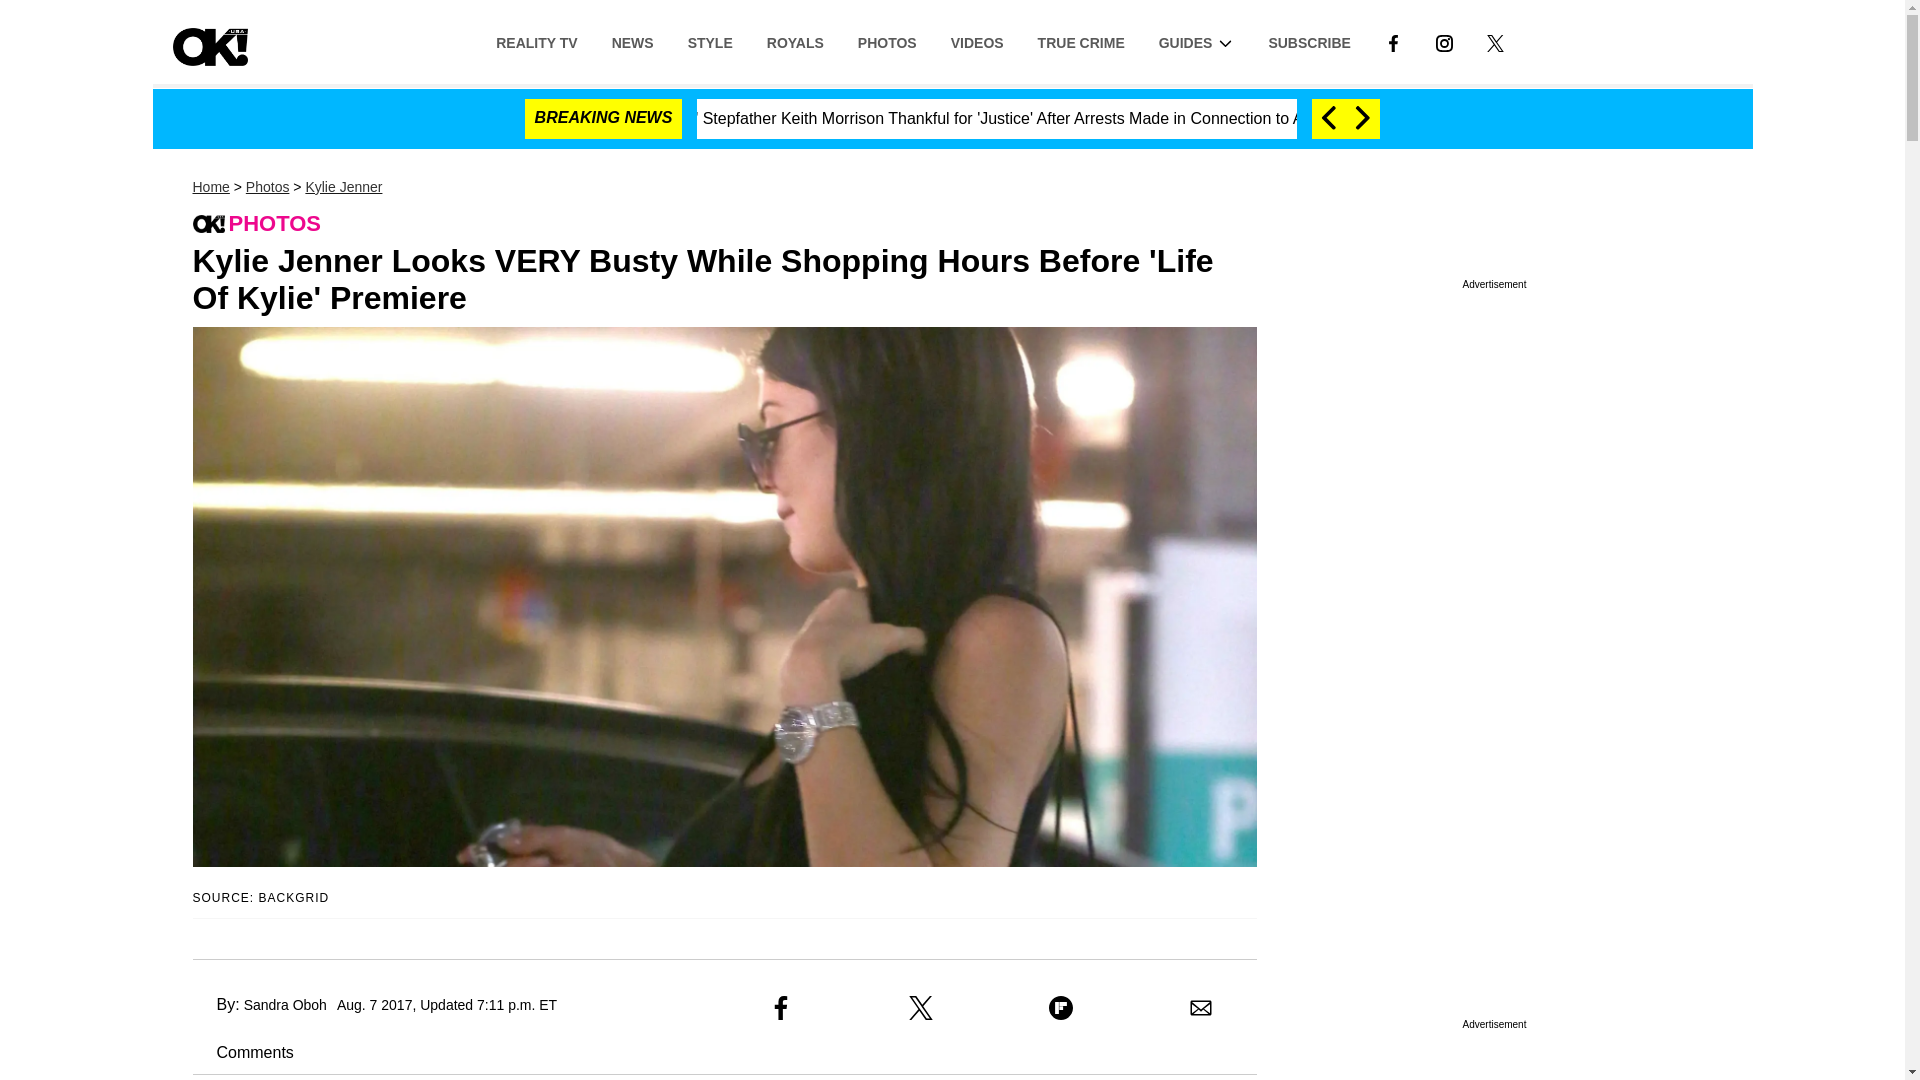  I want to click on PHOTOS, so click(886, 41).